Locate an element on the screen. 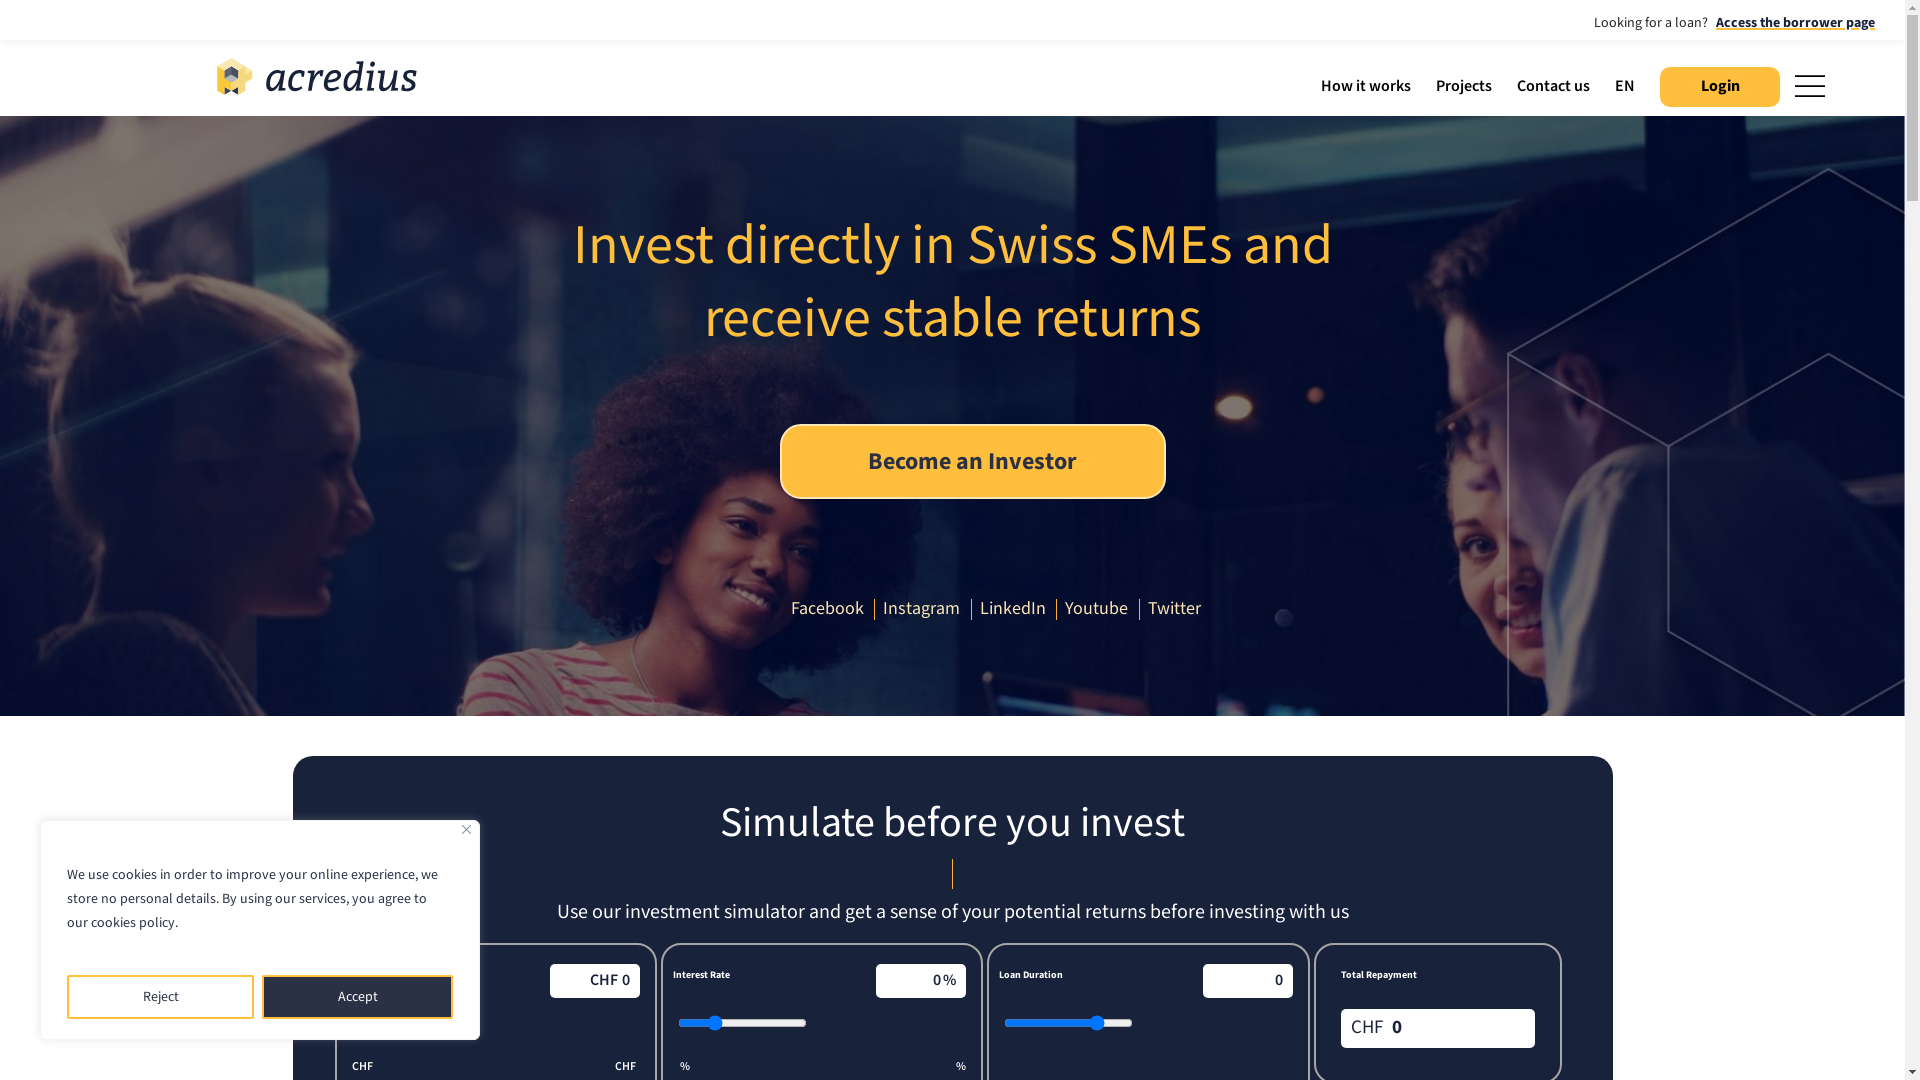 The image size is (1920, 1080). Accept is located at coordinates (358, 997).